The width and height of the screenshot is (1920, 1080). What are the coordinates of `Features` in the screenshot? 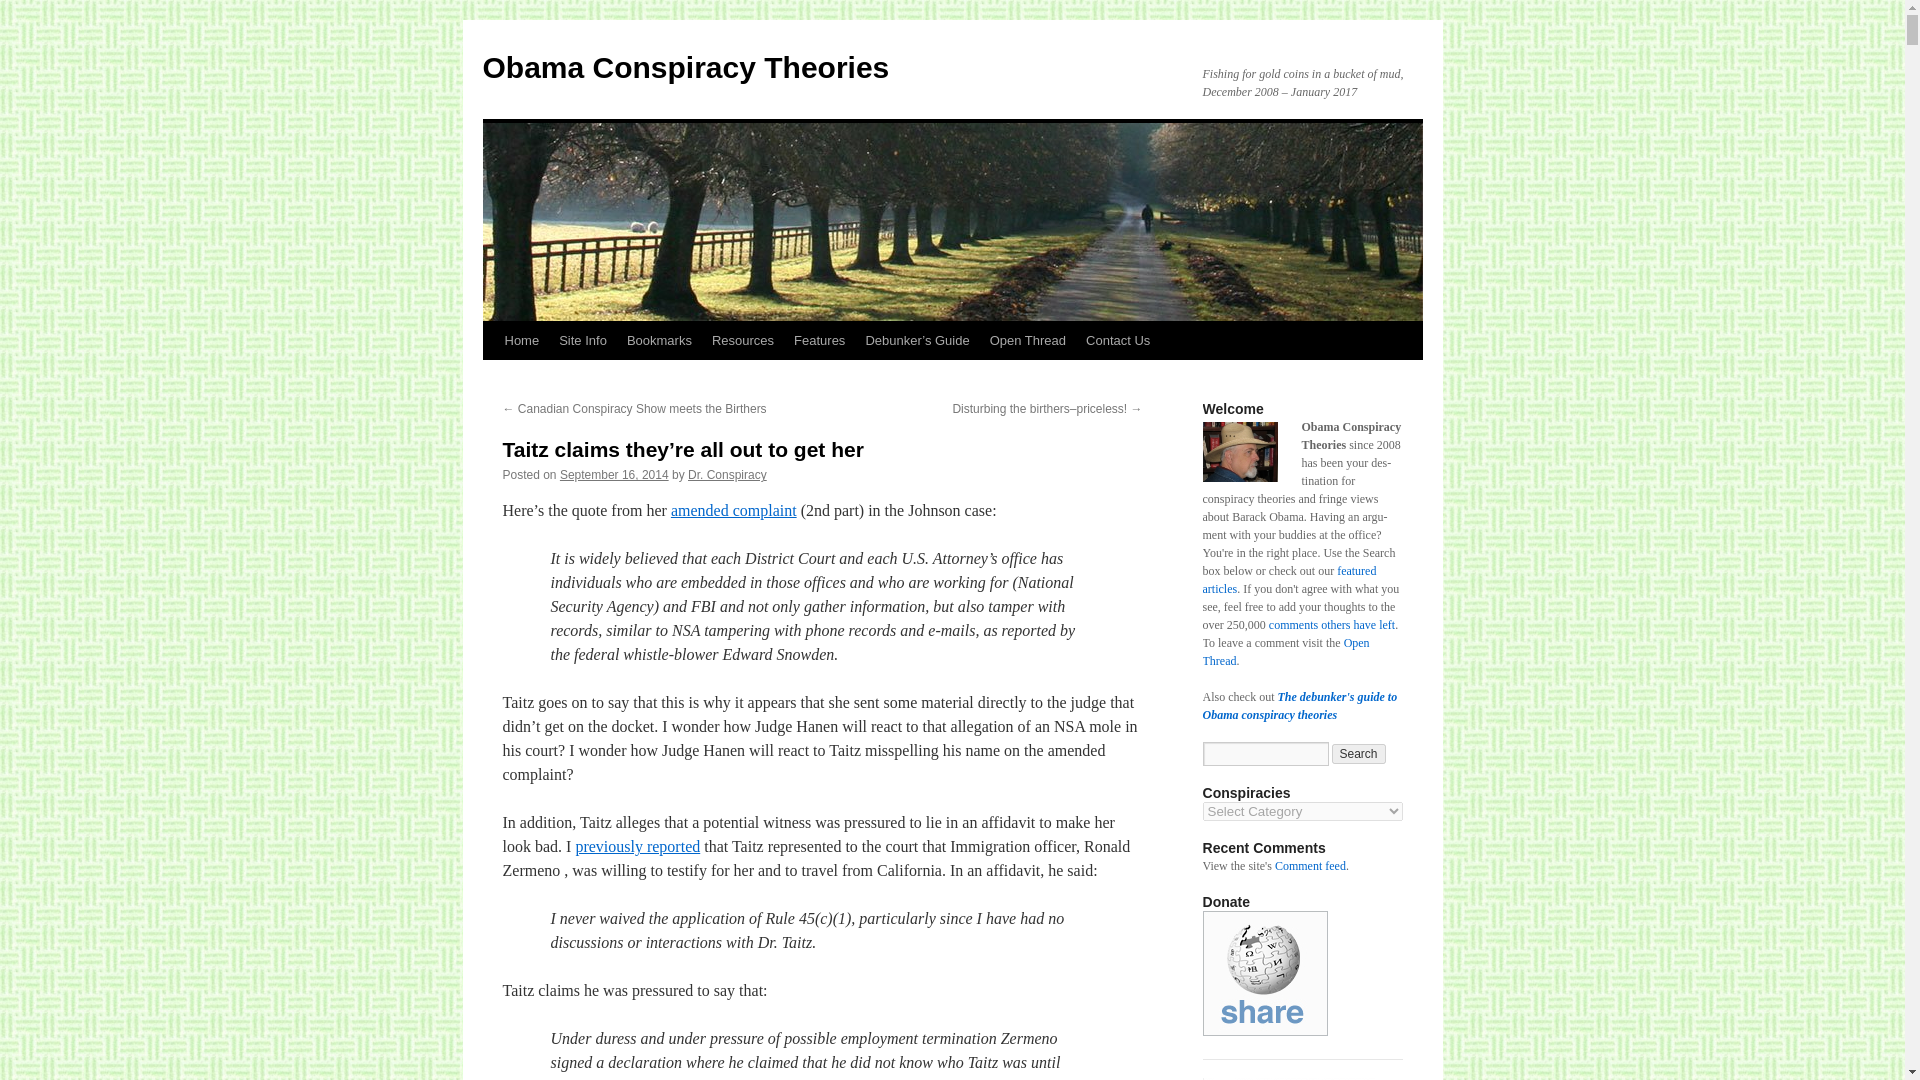 It's located at (818, 340).